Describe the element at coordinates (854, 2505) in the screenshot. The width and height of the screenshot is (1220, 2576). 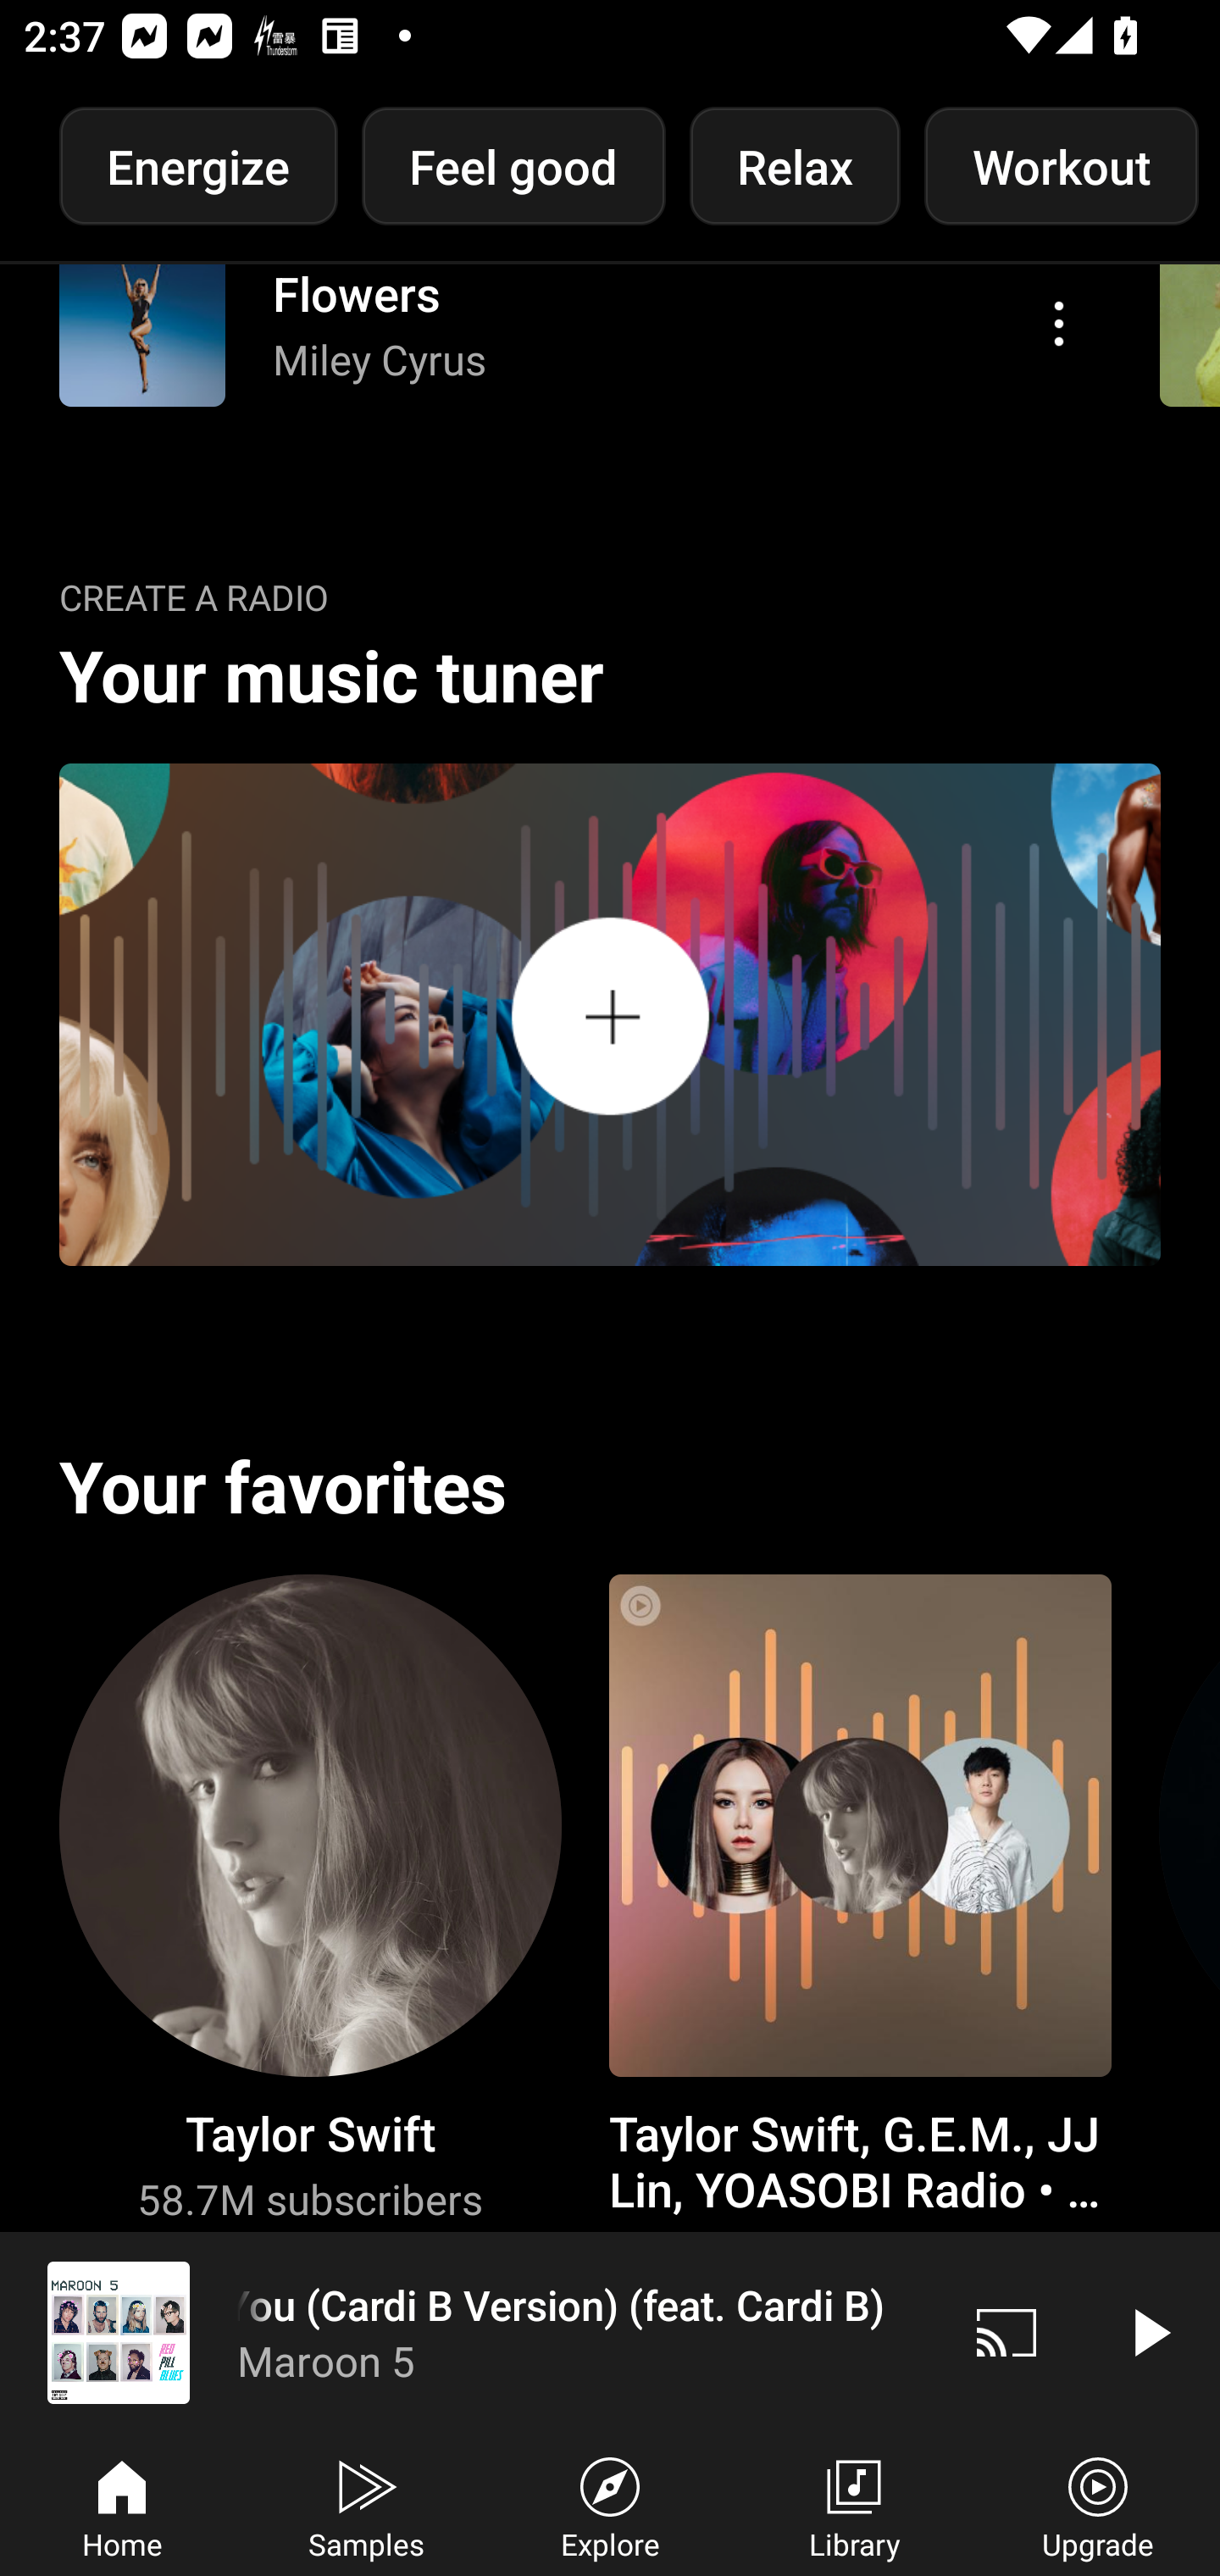
I see `Library` at that location.